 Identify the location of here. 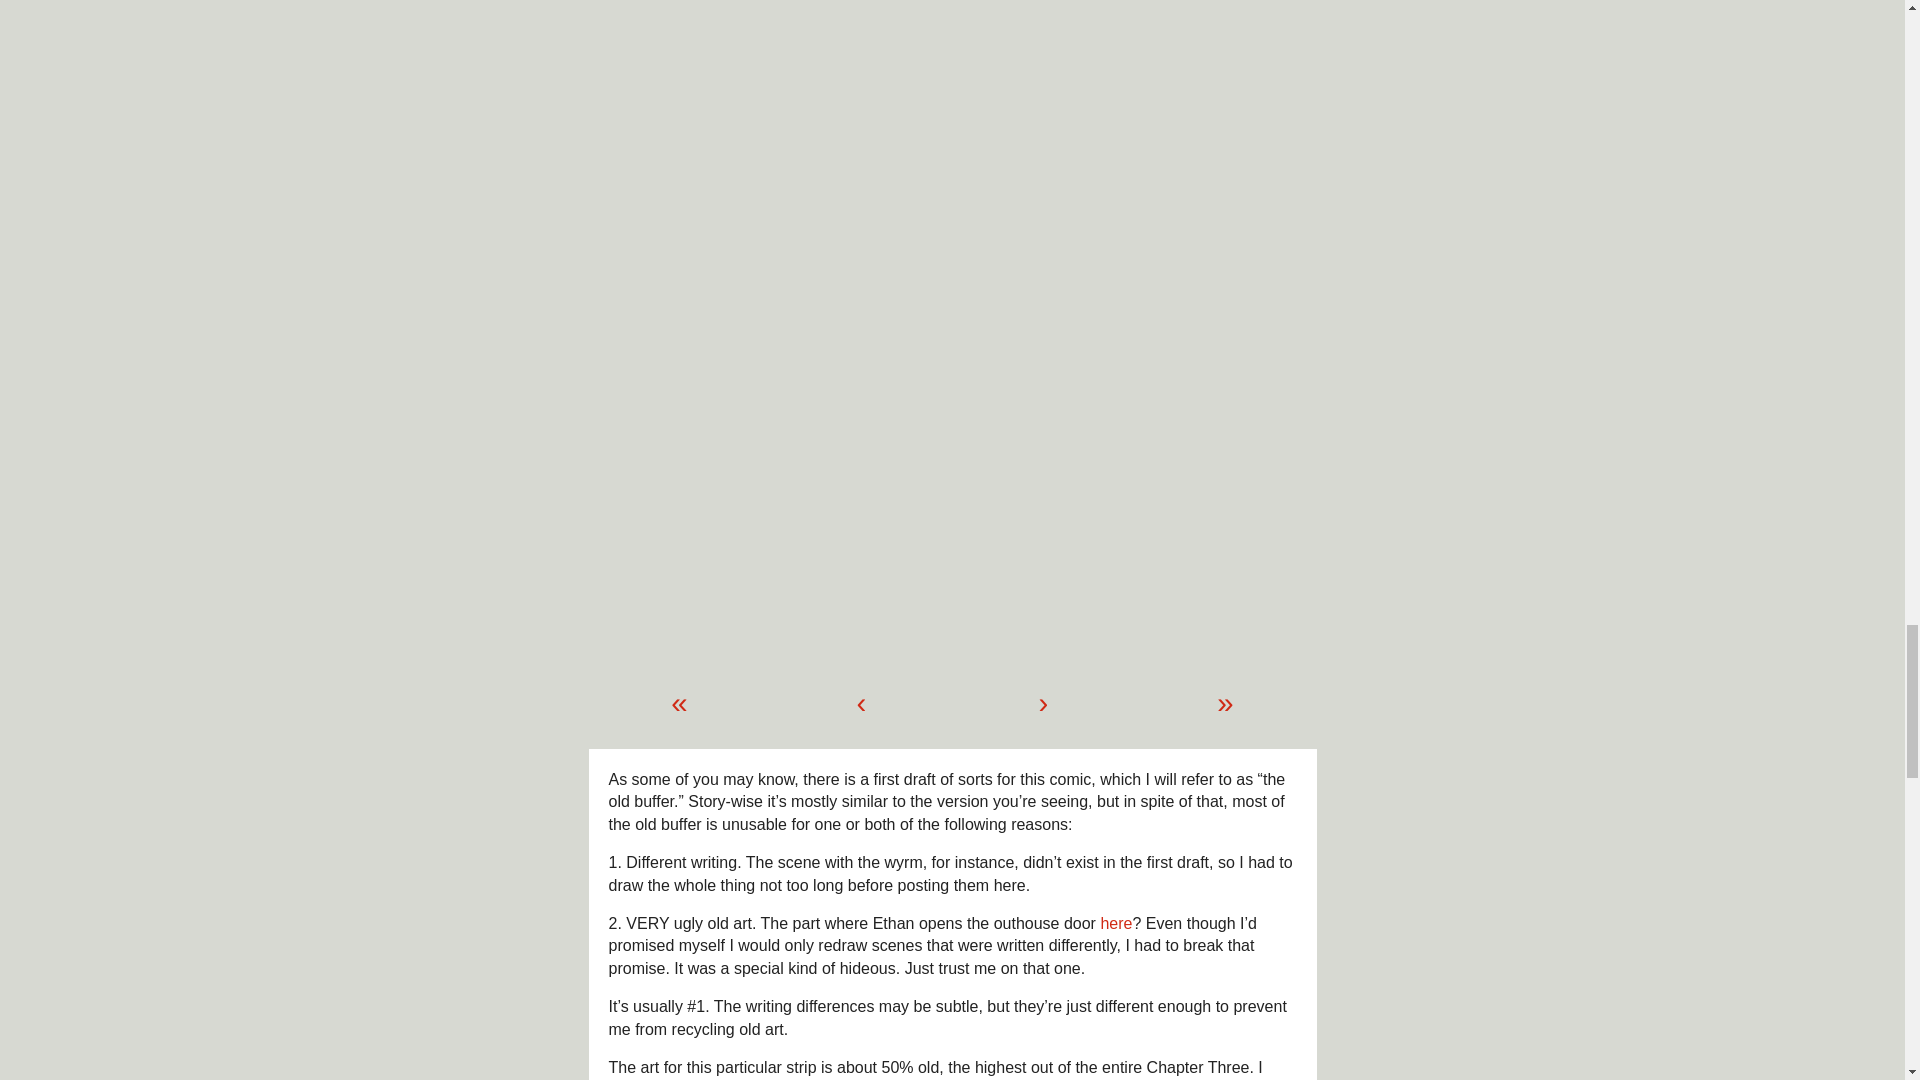
(1116, 923).